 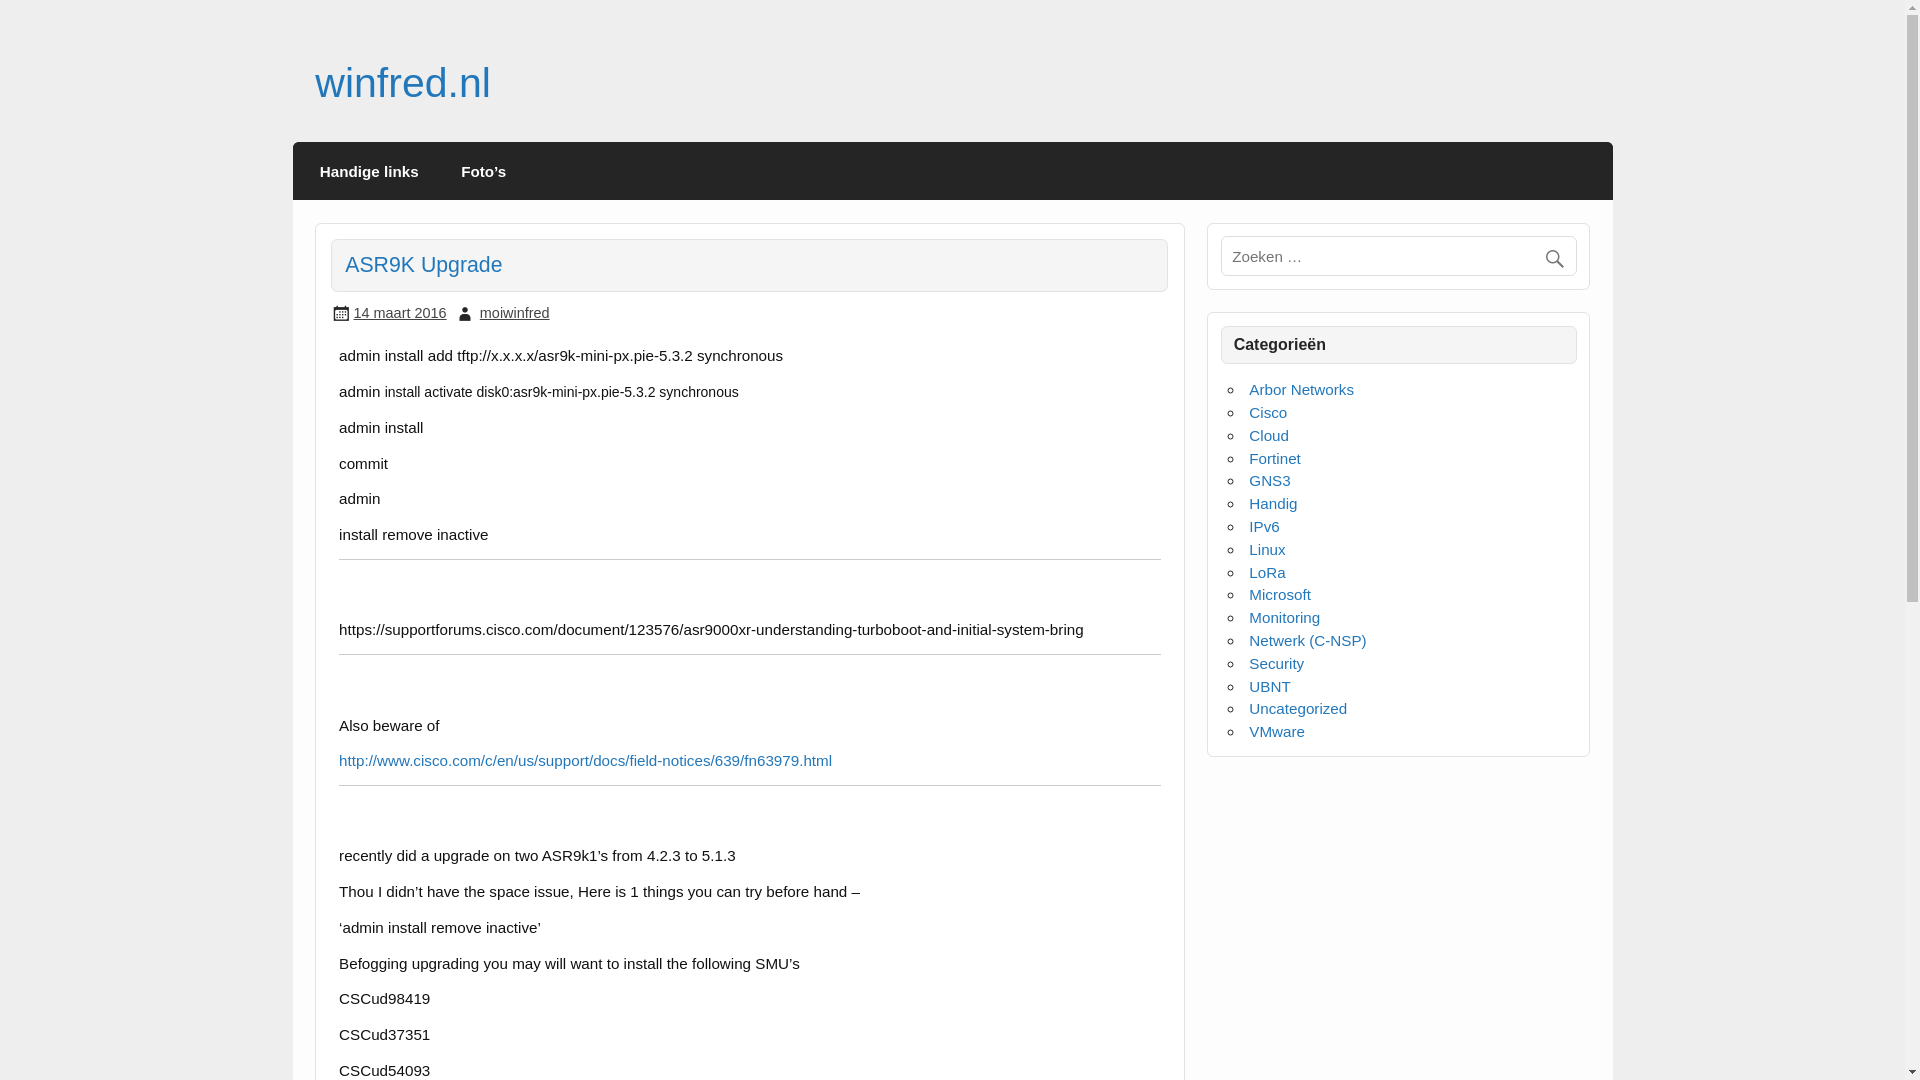 What do you see at coordinates (402, 82) in the screenshot?
I see `winfred.nl` at bounding box center [402, 82].